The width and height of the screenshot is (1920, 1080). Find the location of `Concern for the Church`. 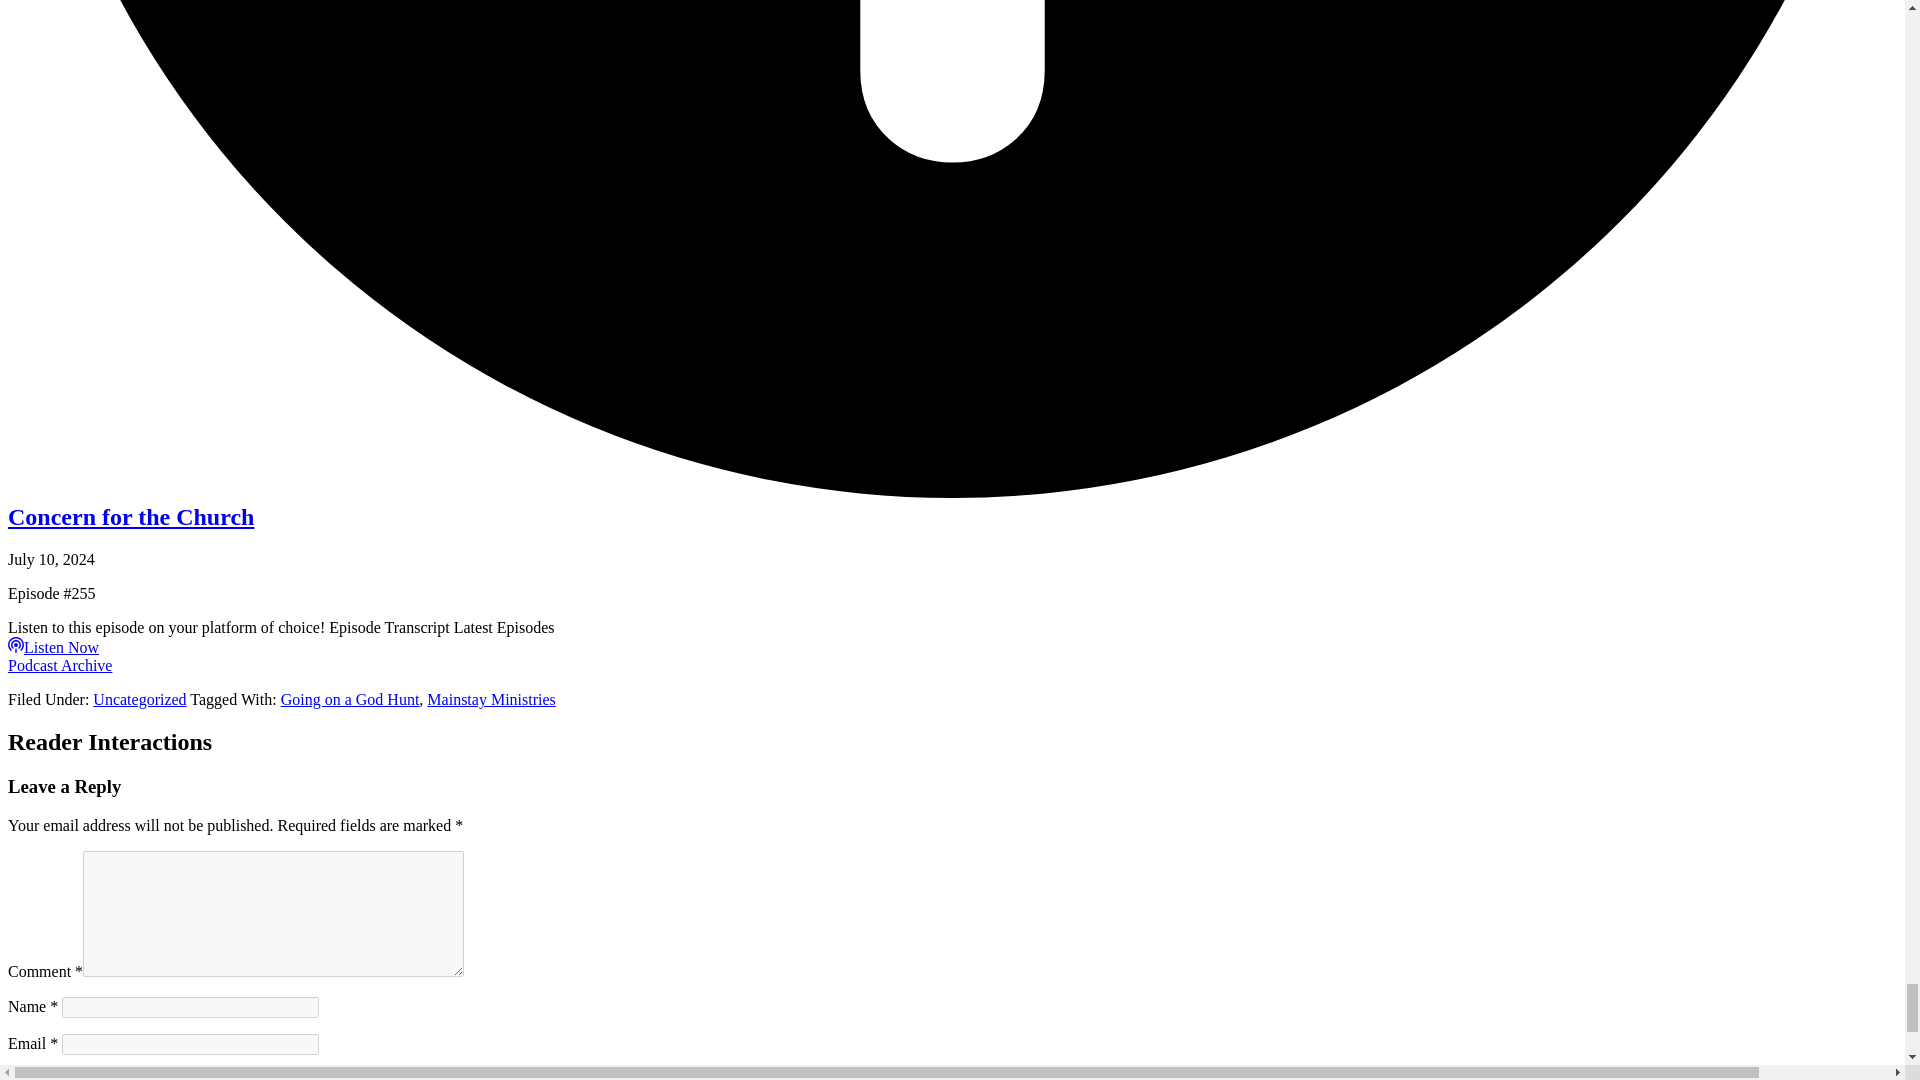

Concern for the Church is located at coordinates (130, 517).